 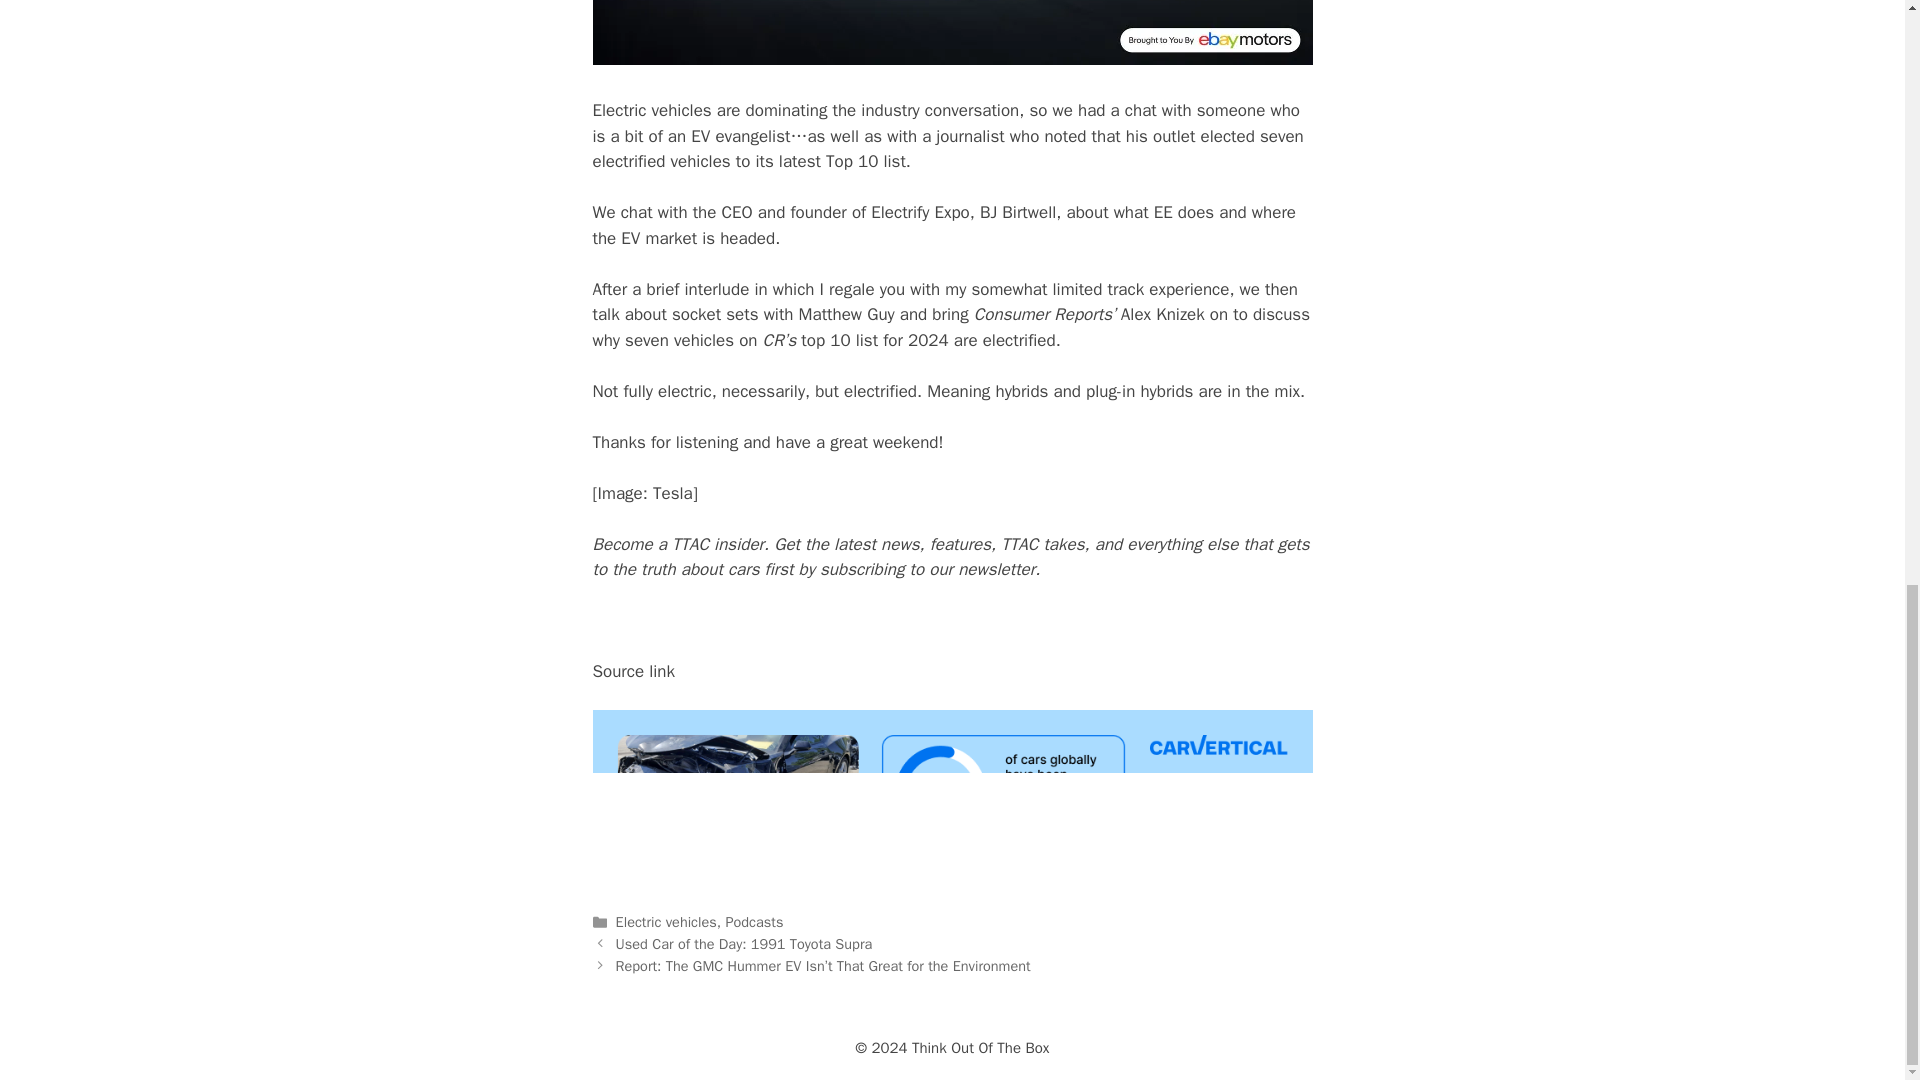 What do you see at coordinates (744, 944) in the screenshot?
I see `Used Car of the Day: 1991 Toyota Supra` at bounding box center [744, 944].